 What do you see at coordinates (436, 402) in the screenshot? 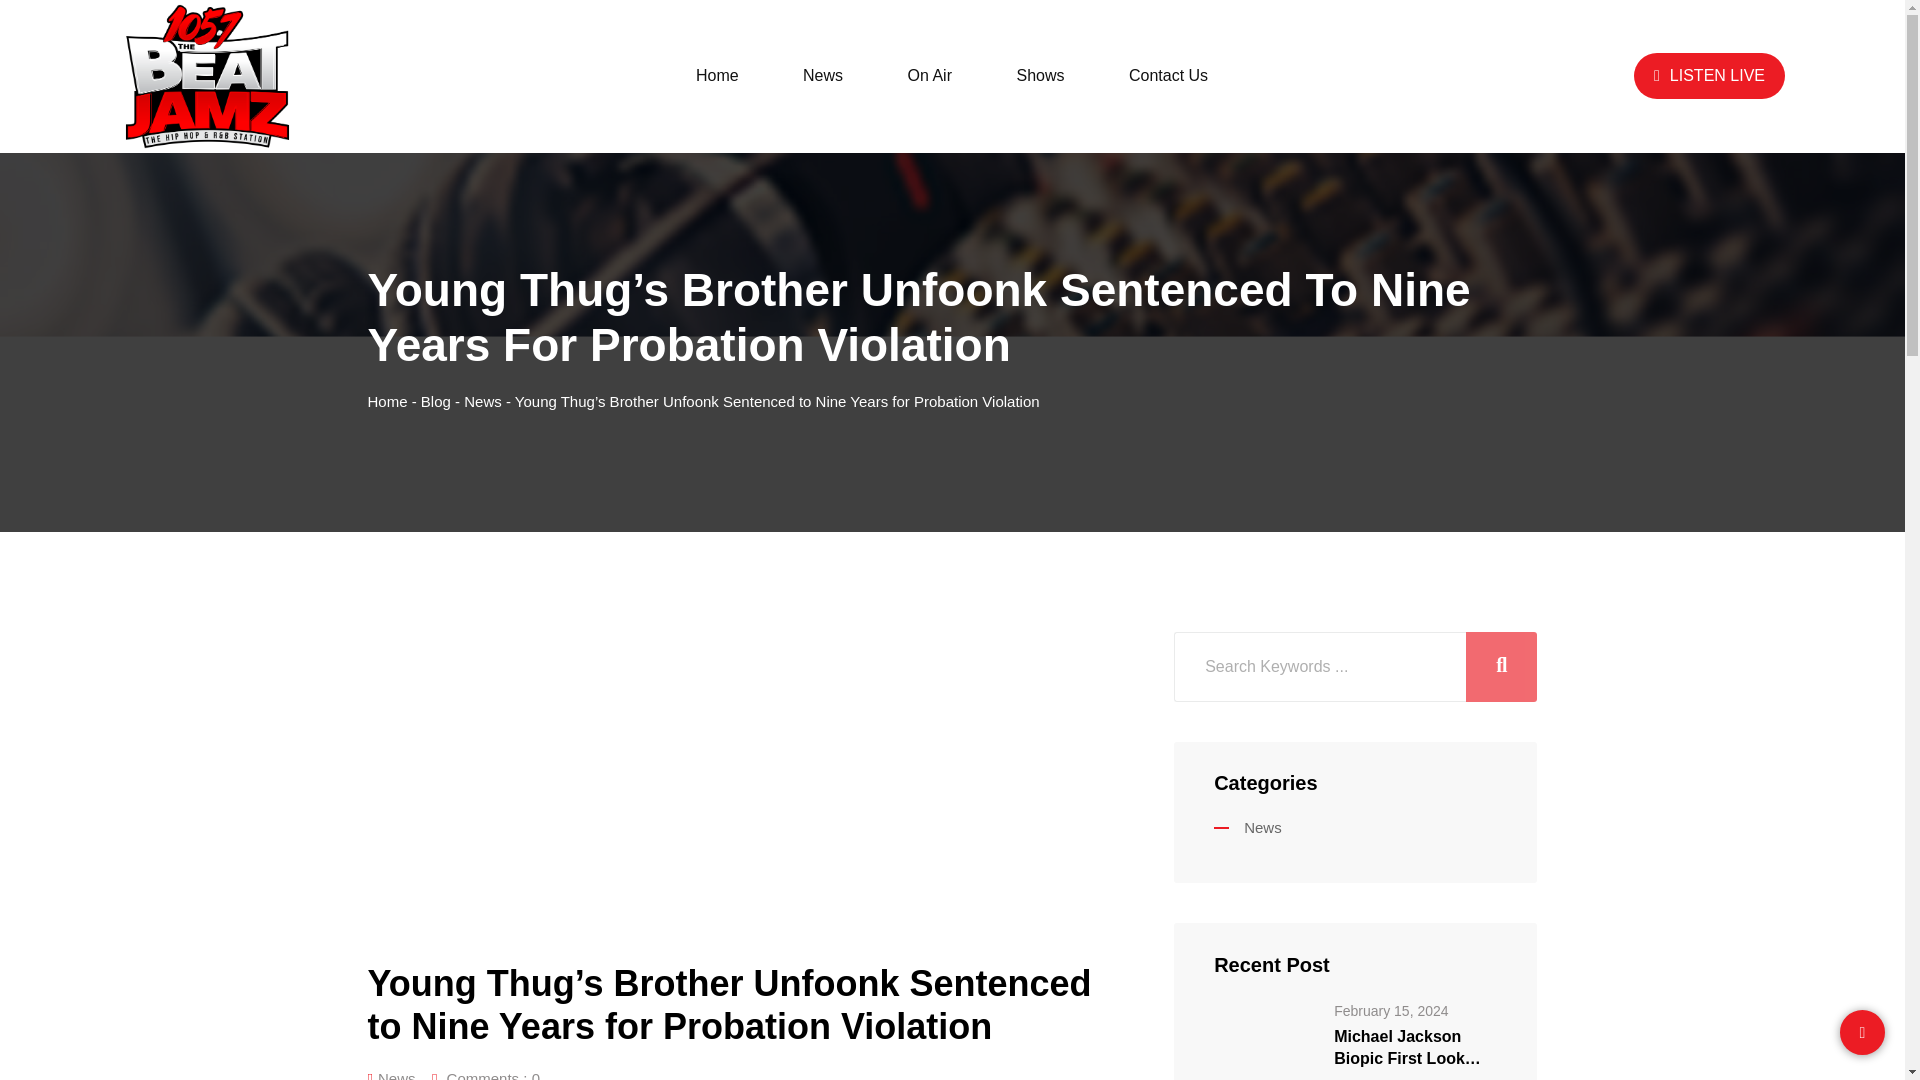
I see `Blog` at bounding box center [436, 402].